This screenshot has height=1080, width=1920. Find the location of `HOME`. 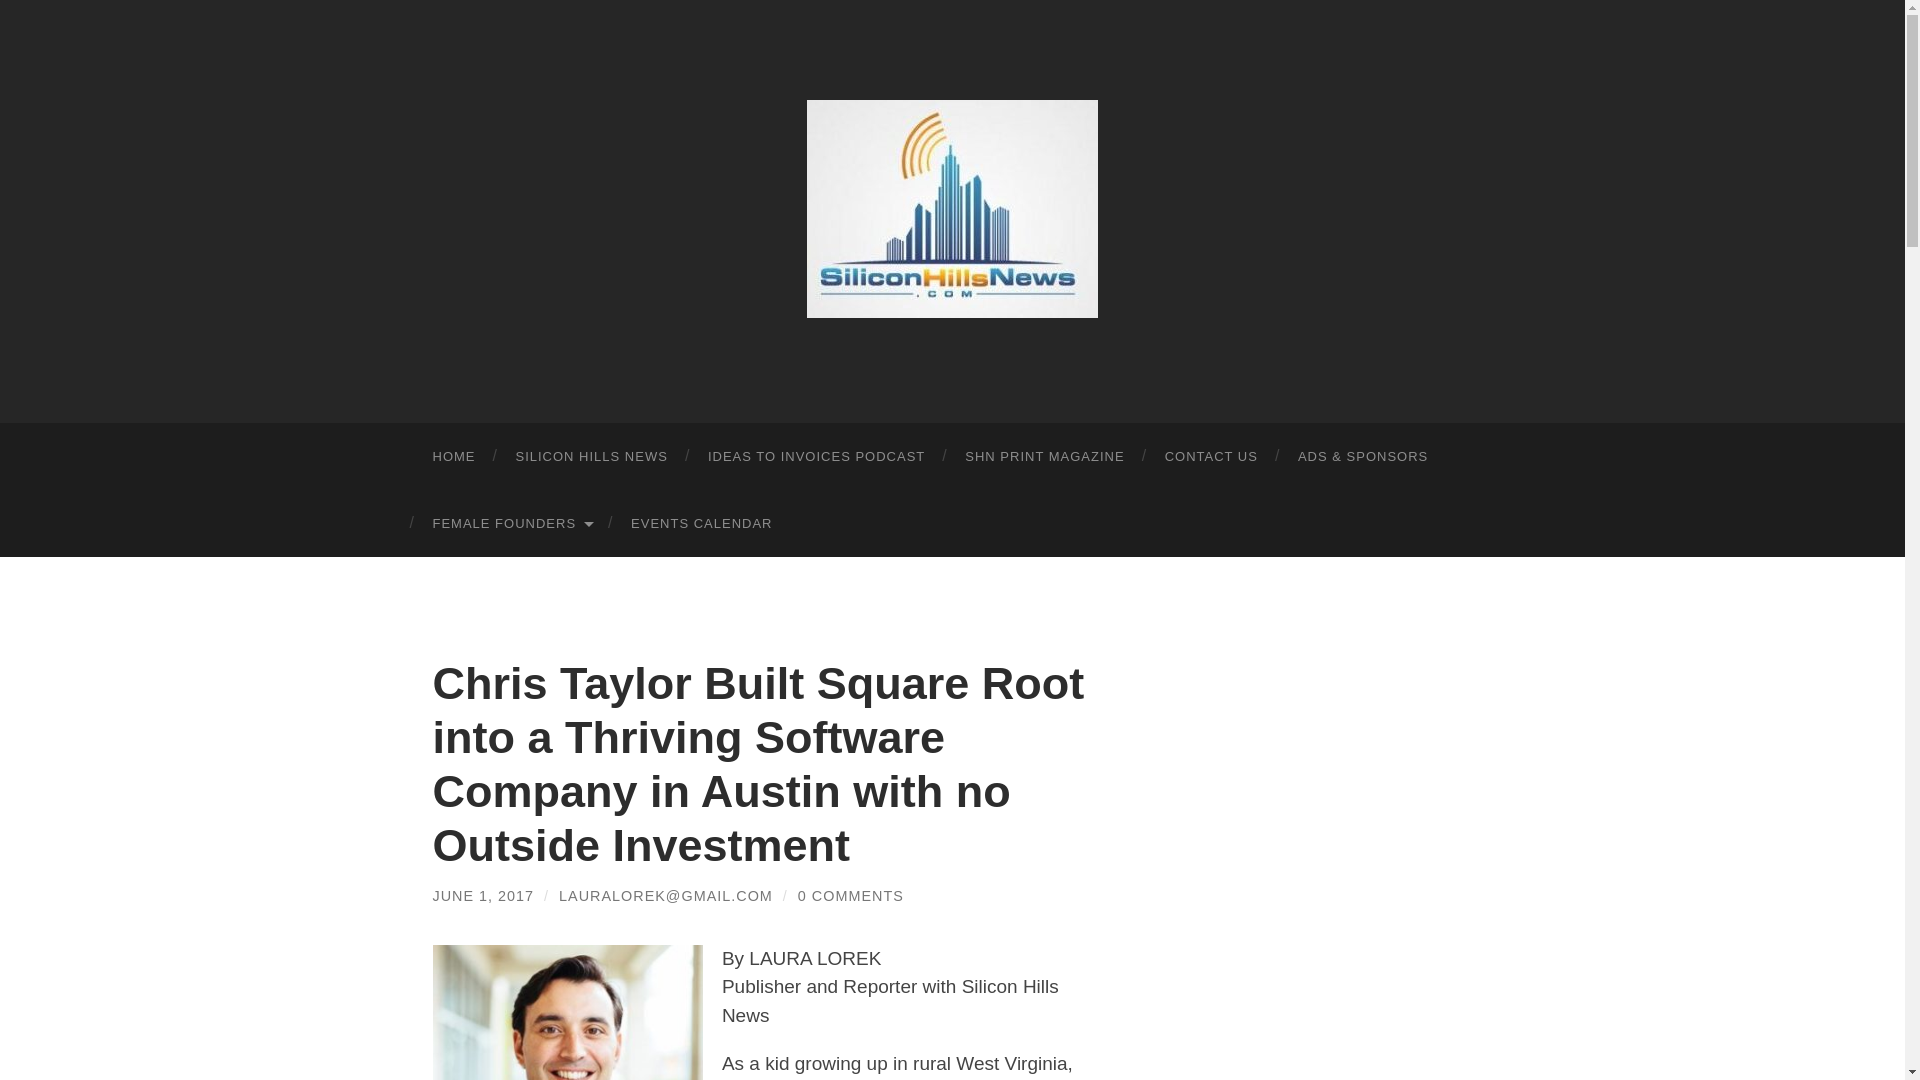

HOME is located at coordinates (454, 456).